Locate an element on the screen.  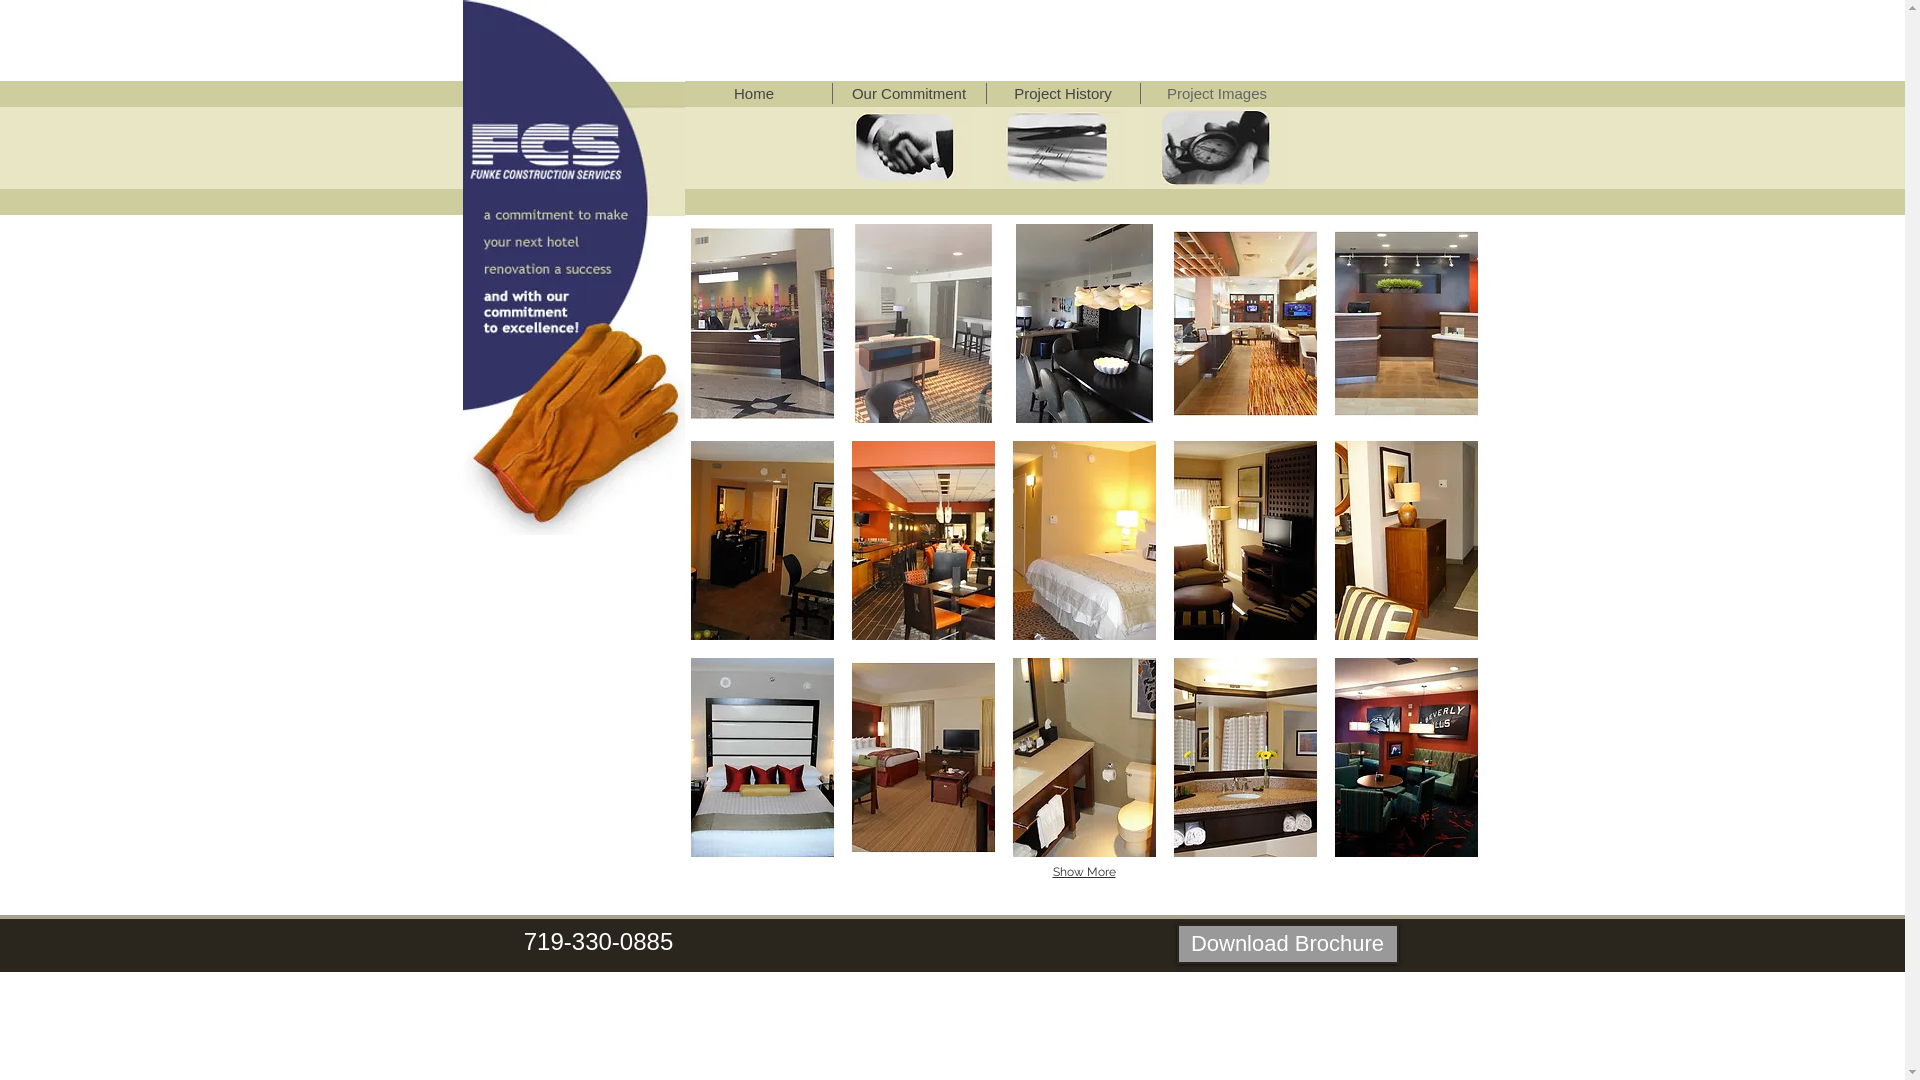
Show More is located at coordinates (1084, 873).